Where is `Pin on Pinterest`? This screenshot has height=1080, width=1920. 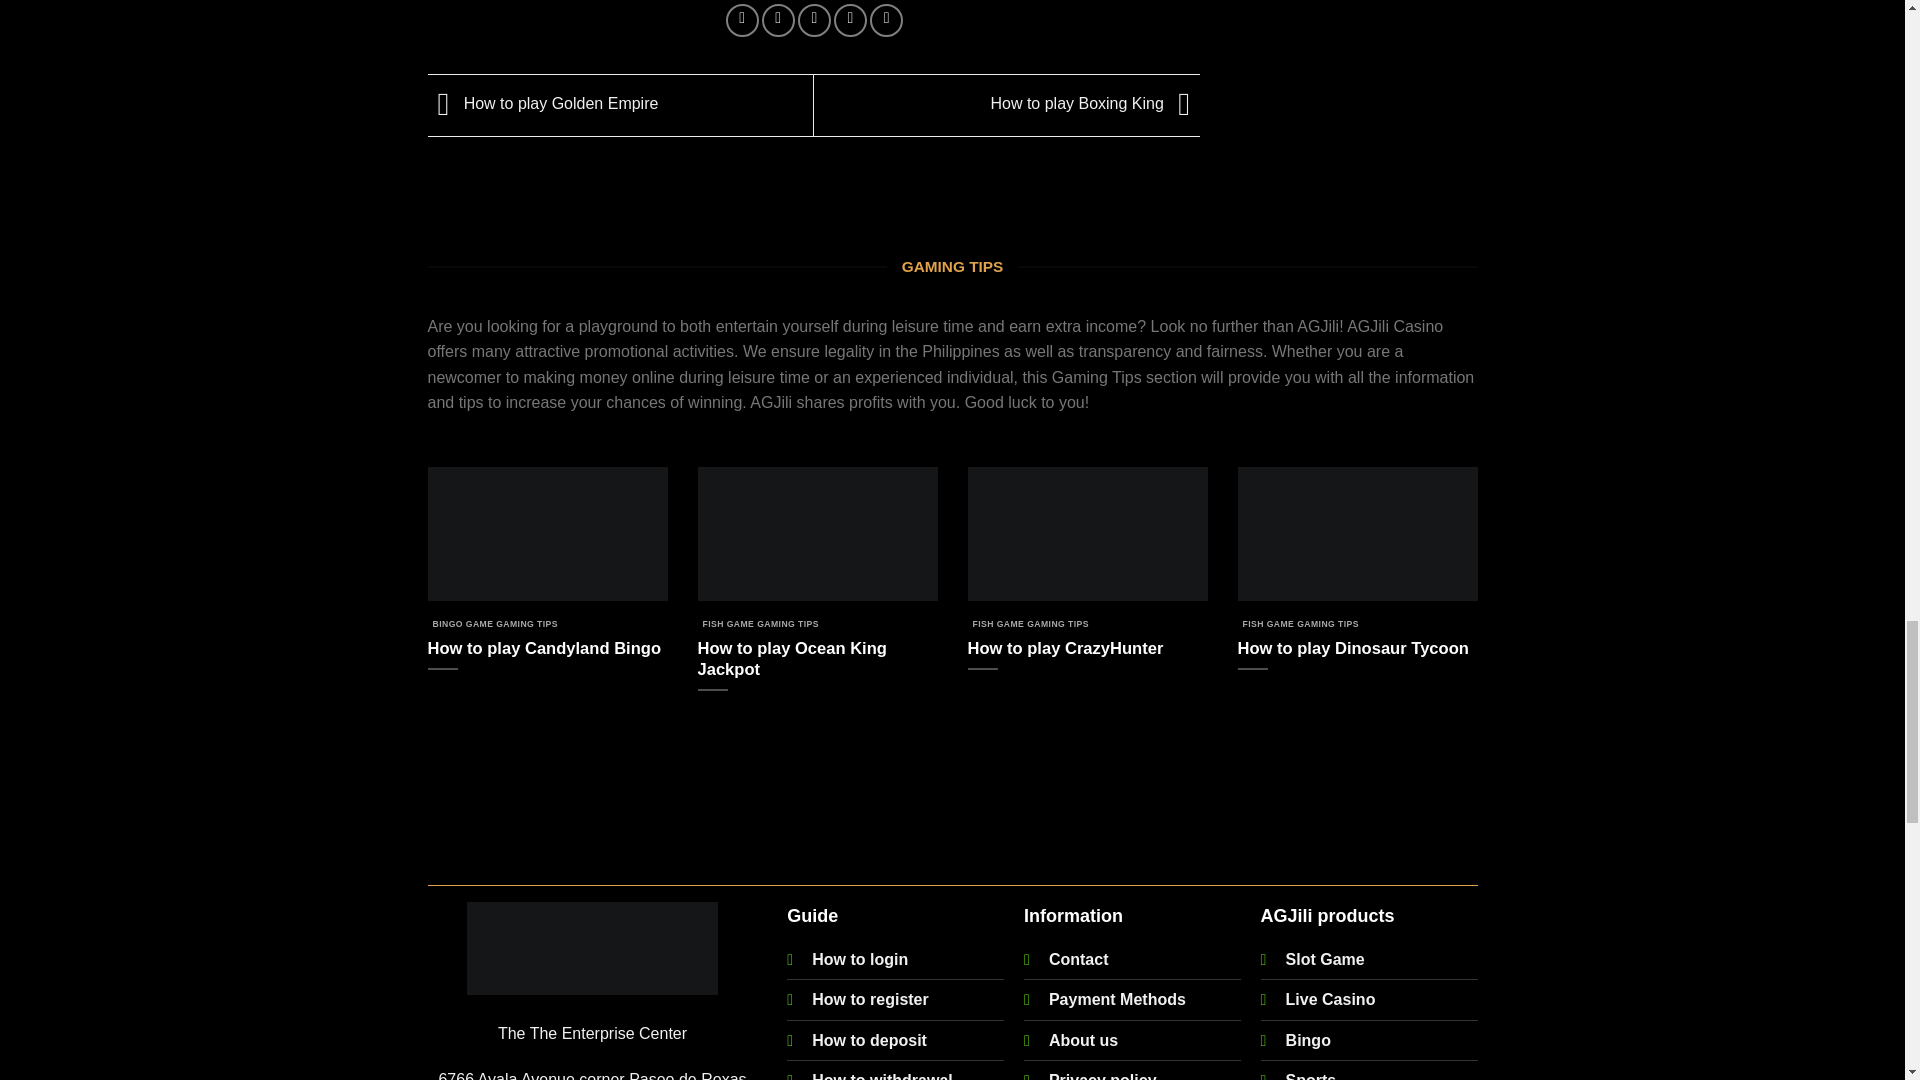
Pin on Pinterest is located at coordinates (850, 20).